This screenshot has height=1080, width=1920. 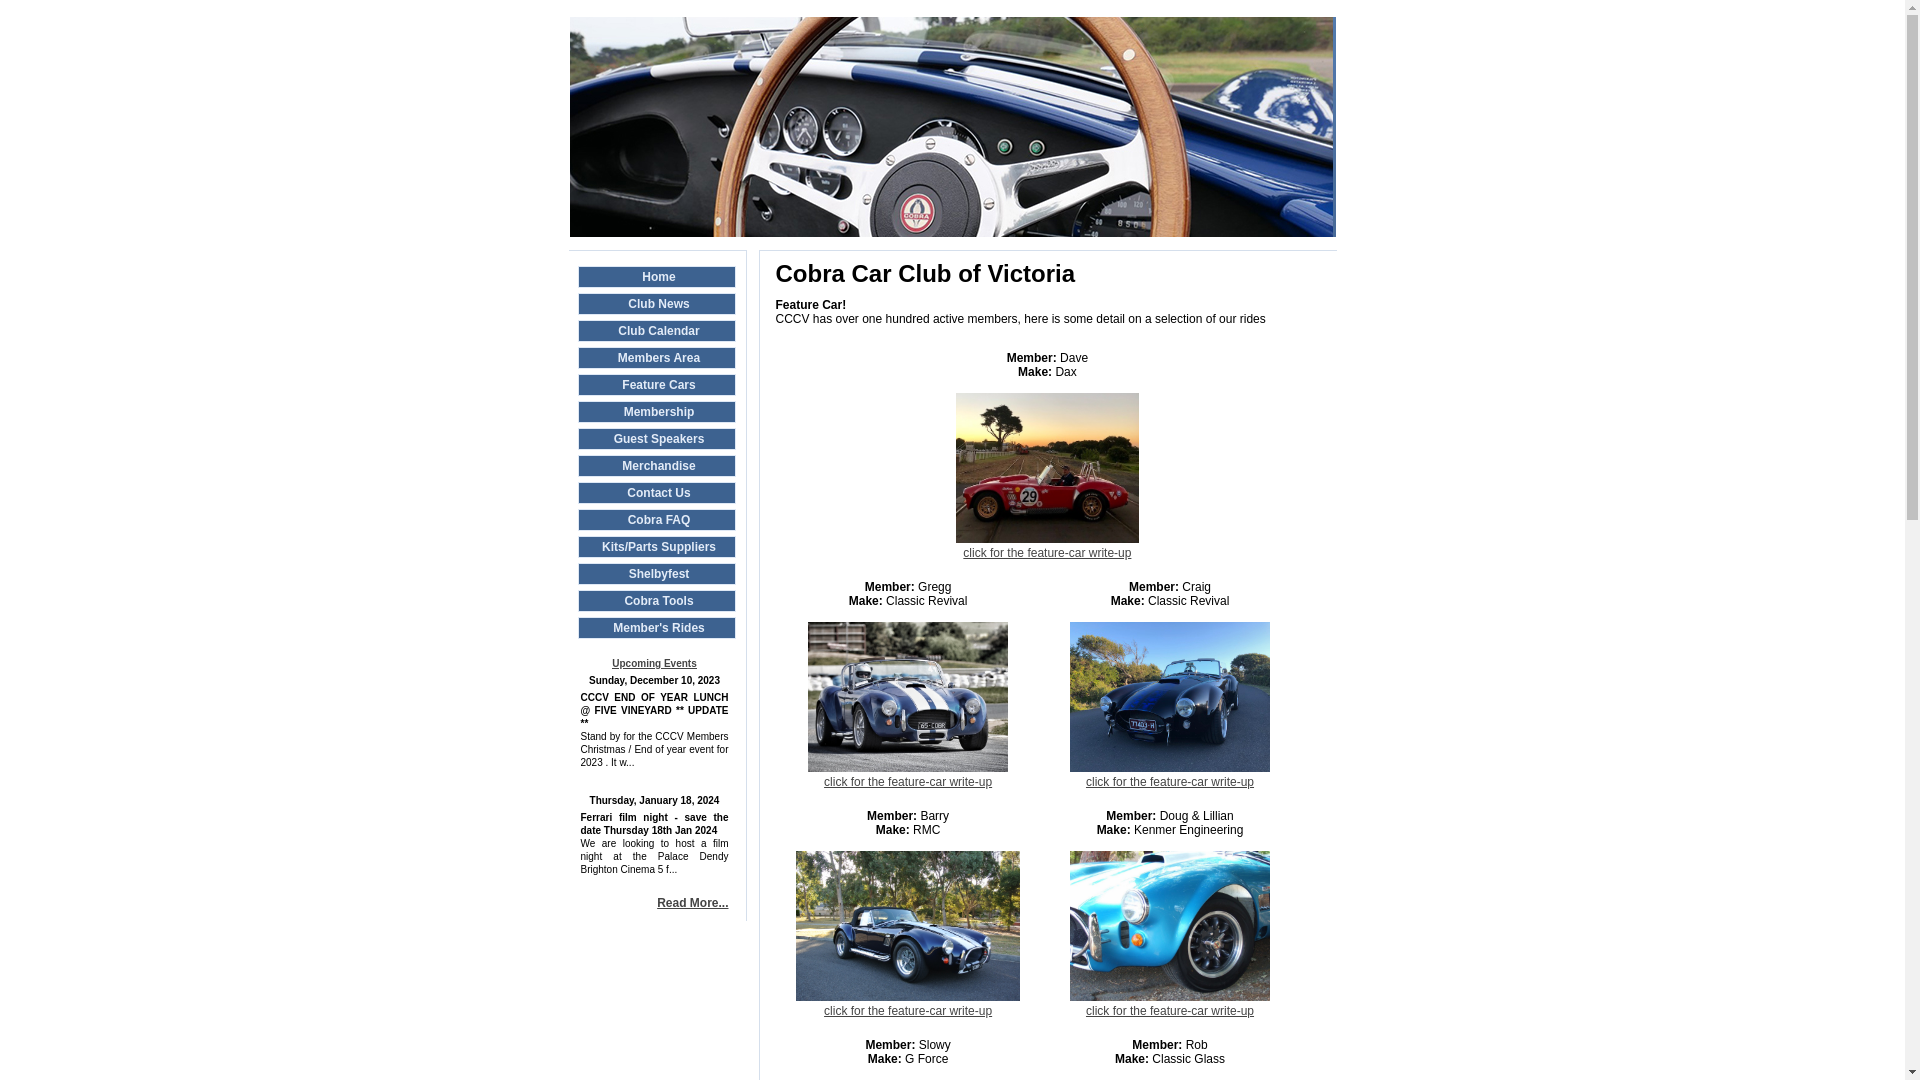 What do you see at coordinates (656, 601) in the screenshot?
I see `Cobra Tools` at bounding box center [656, 601].